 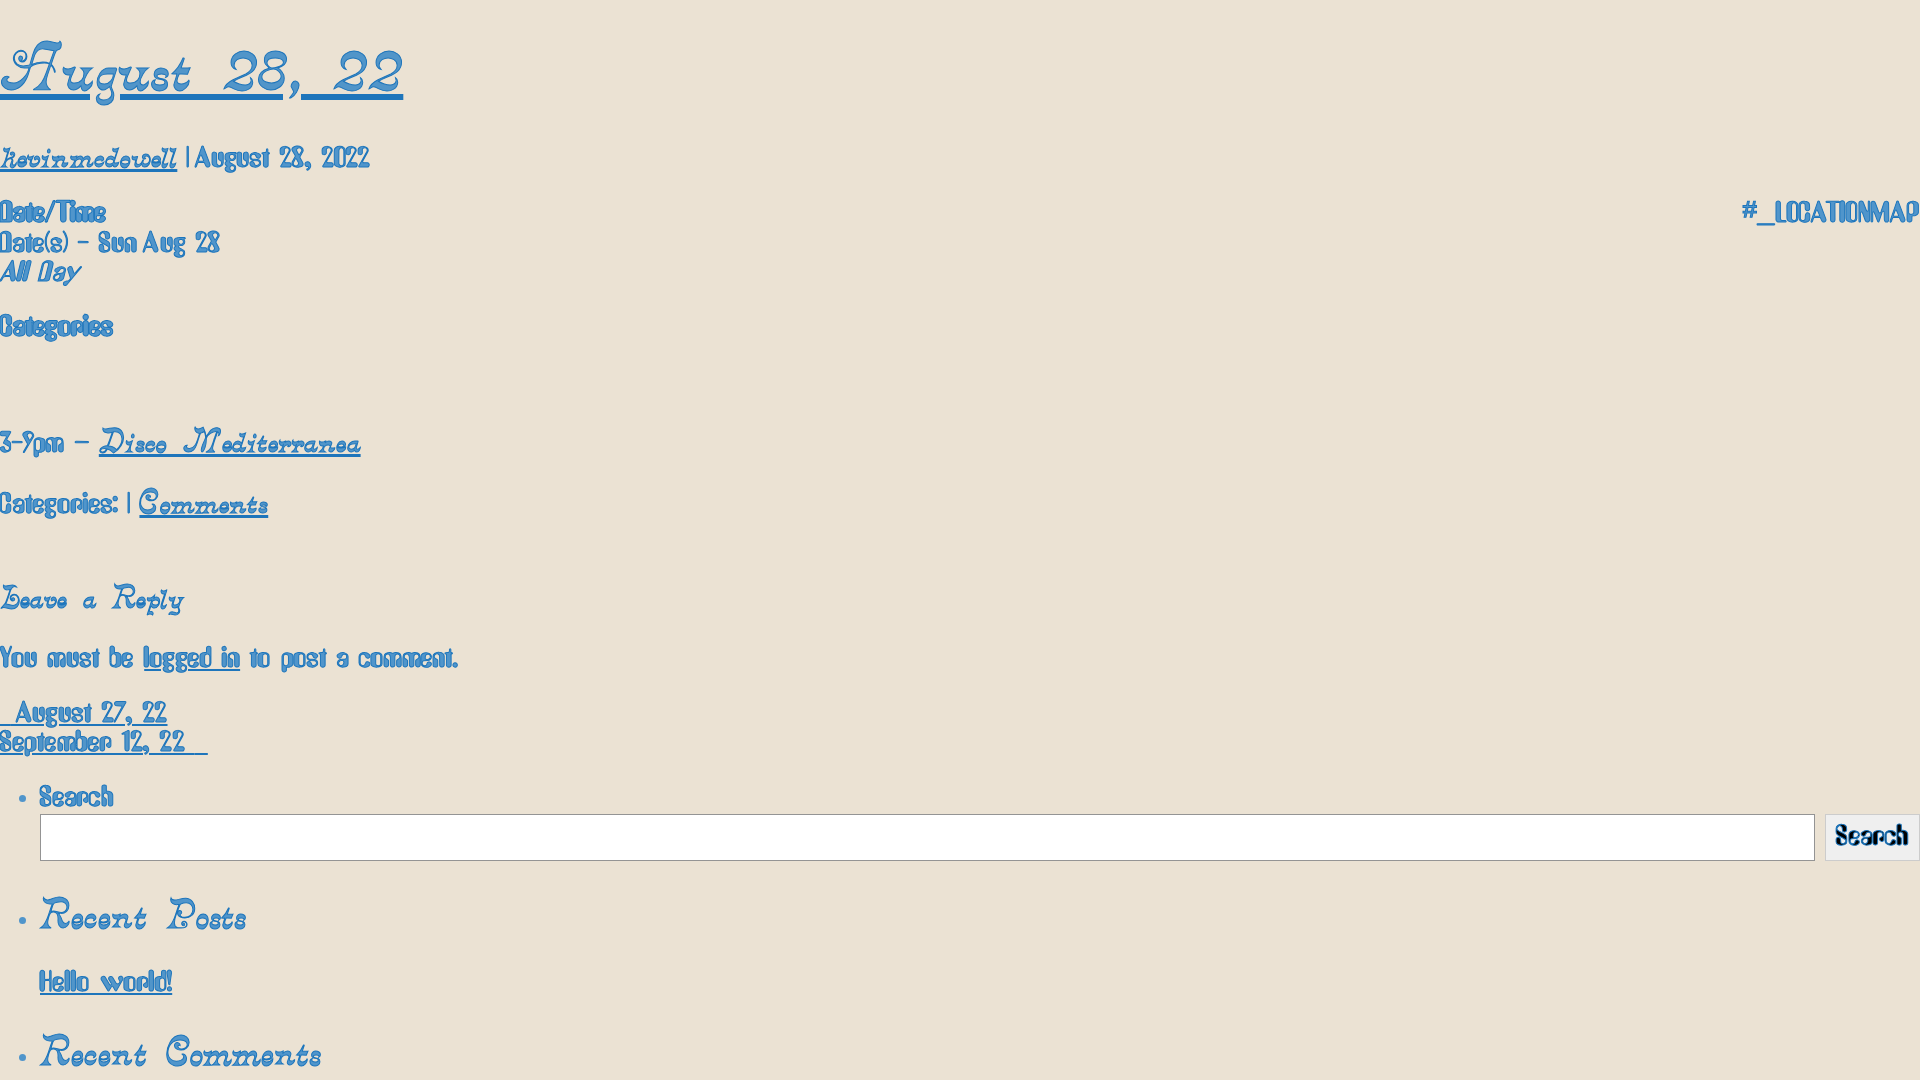 I want to click on Disco Mediterranea, so click(x=230, y=441).